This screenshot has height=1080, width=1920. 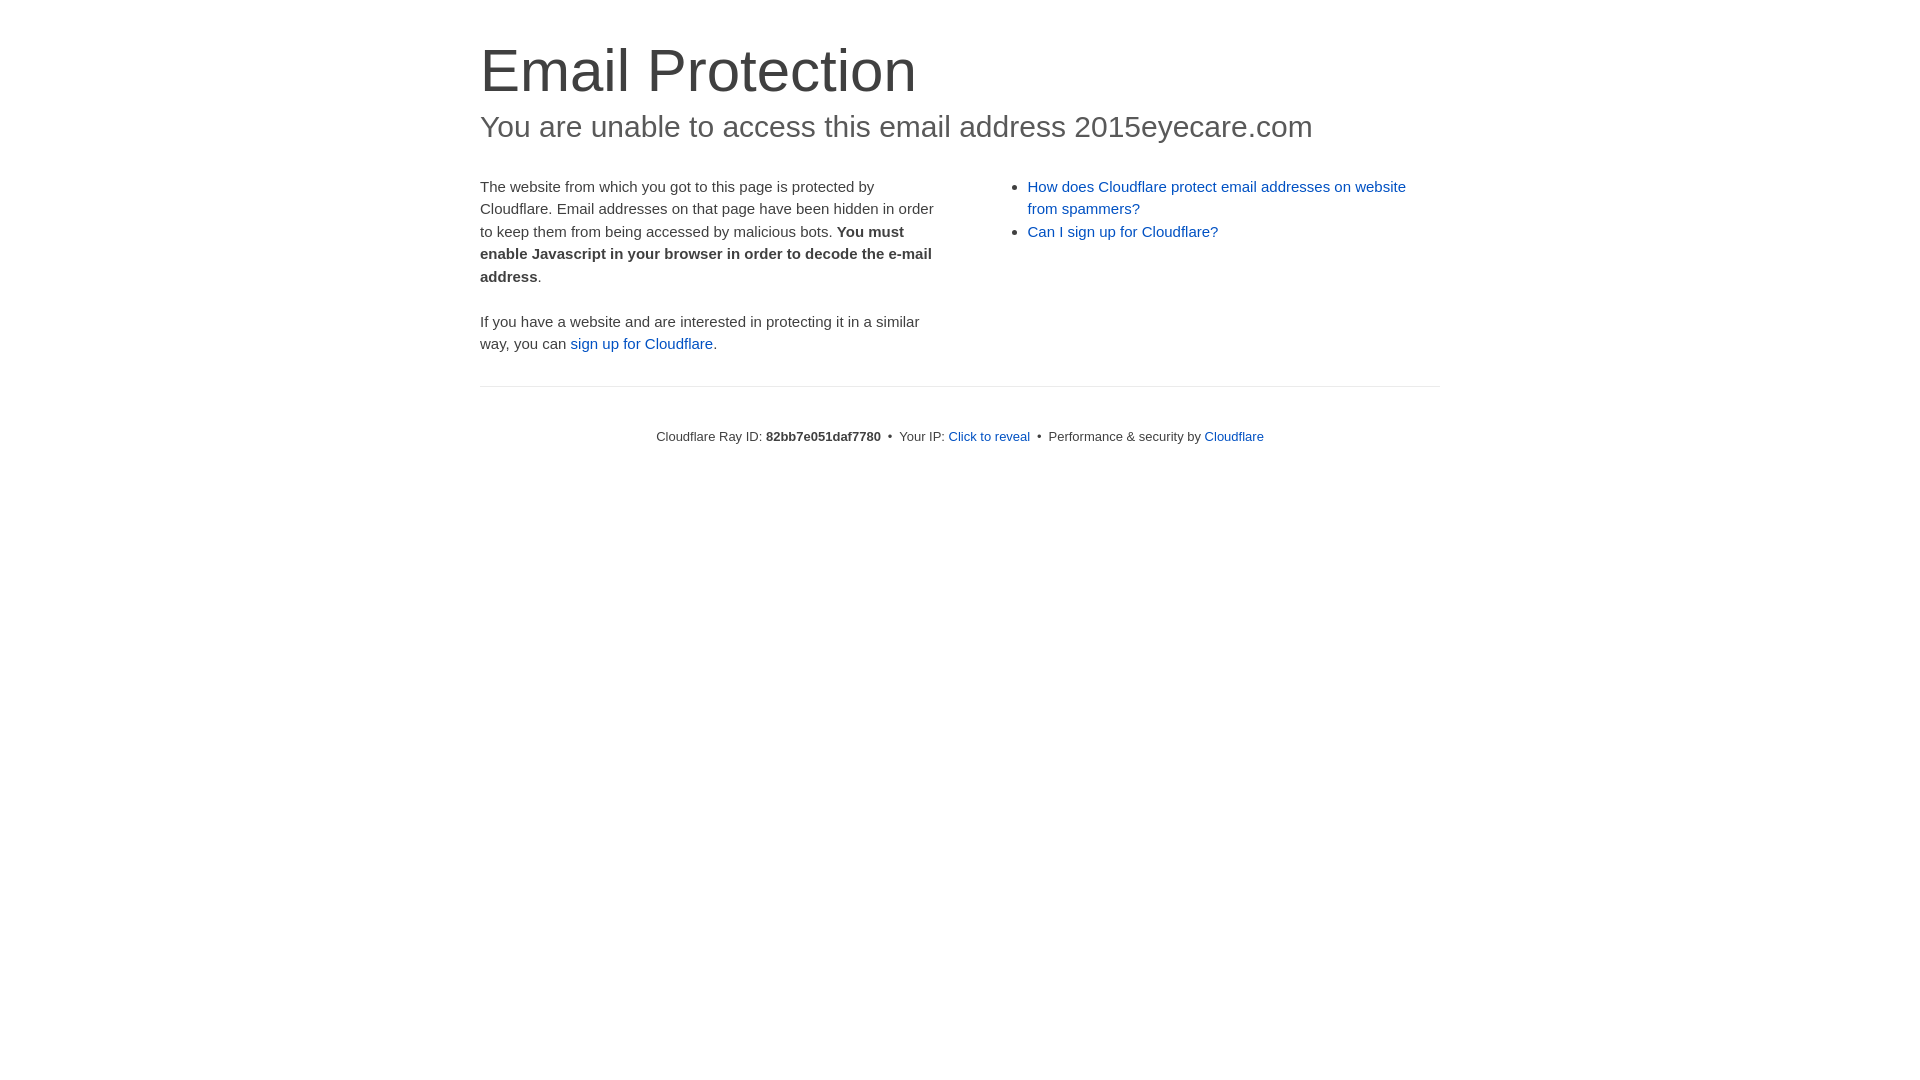 What do you see at coordinates (1124, 232) in the screenshot?
I see `Can I sign up for Cloudflare?` at bounding box center [1124, 232].